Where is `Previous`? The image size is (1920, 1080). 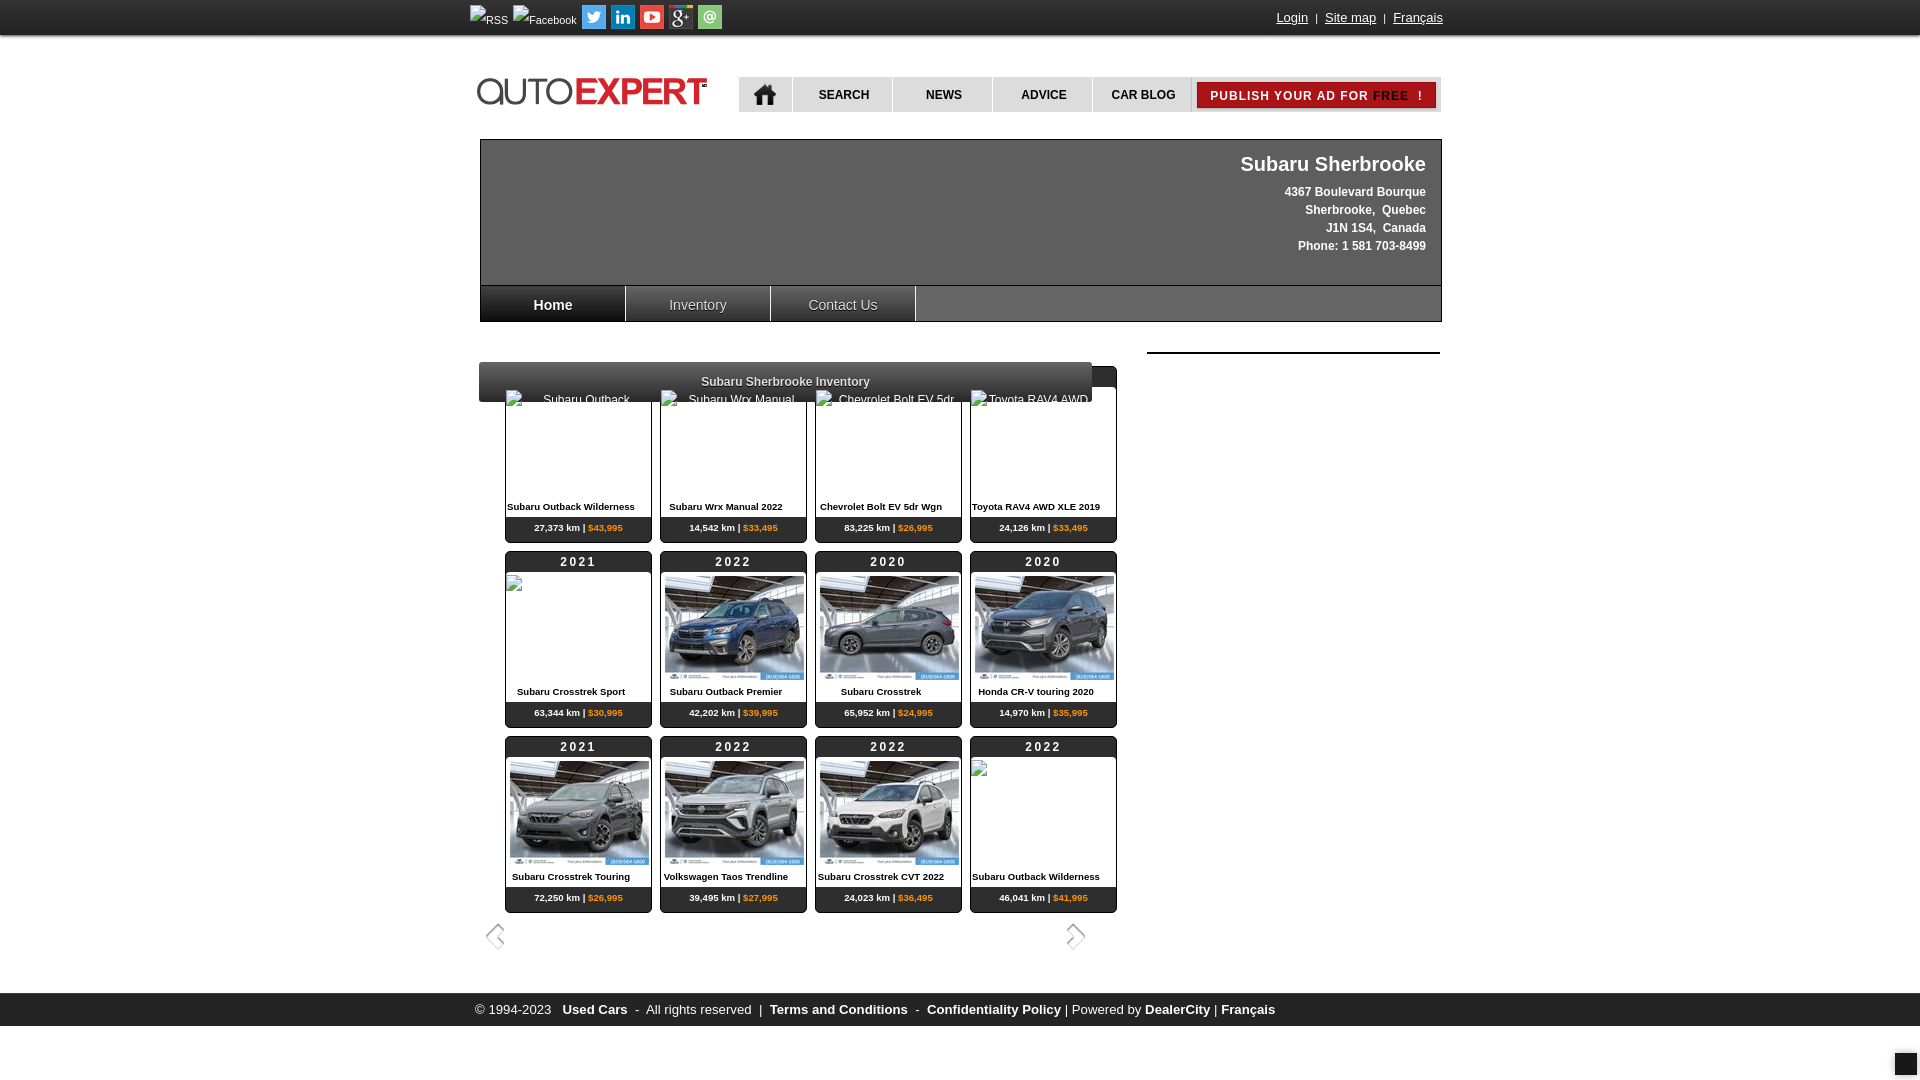
Previous is located at coordinates (492, 936).